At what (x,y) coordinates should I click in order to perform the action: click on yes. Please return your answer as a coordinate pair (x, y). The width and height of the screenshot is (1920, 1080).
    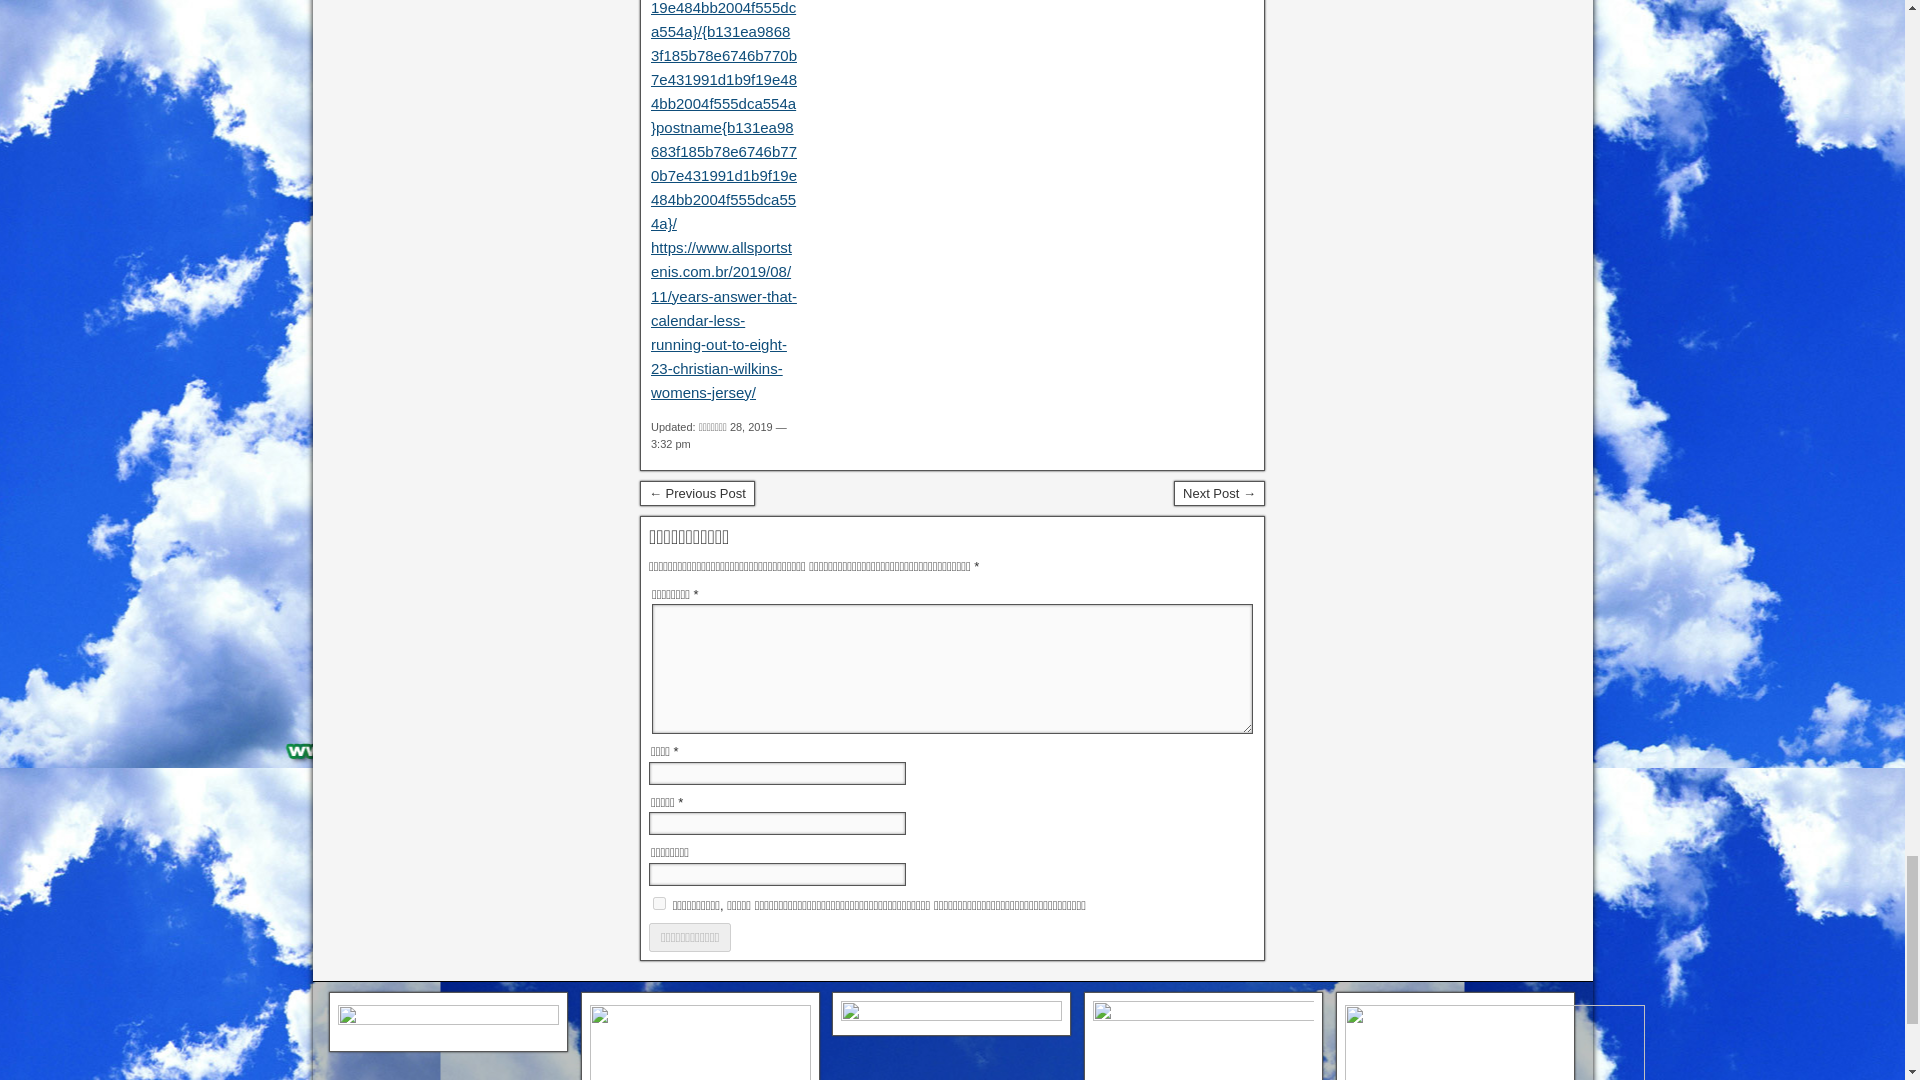
    Looking at the image, I should click on (659, 904).